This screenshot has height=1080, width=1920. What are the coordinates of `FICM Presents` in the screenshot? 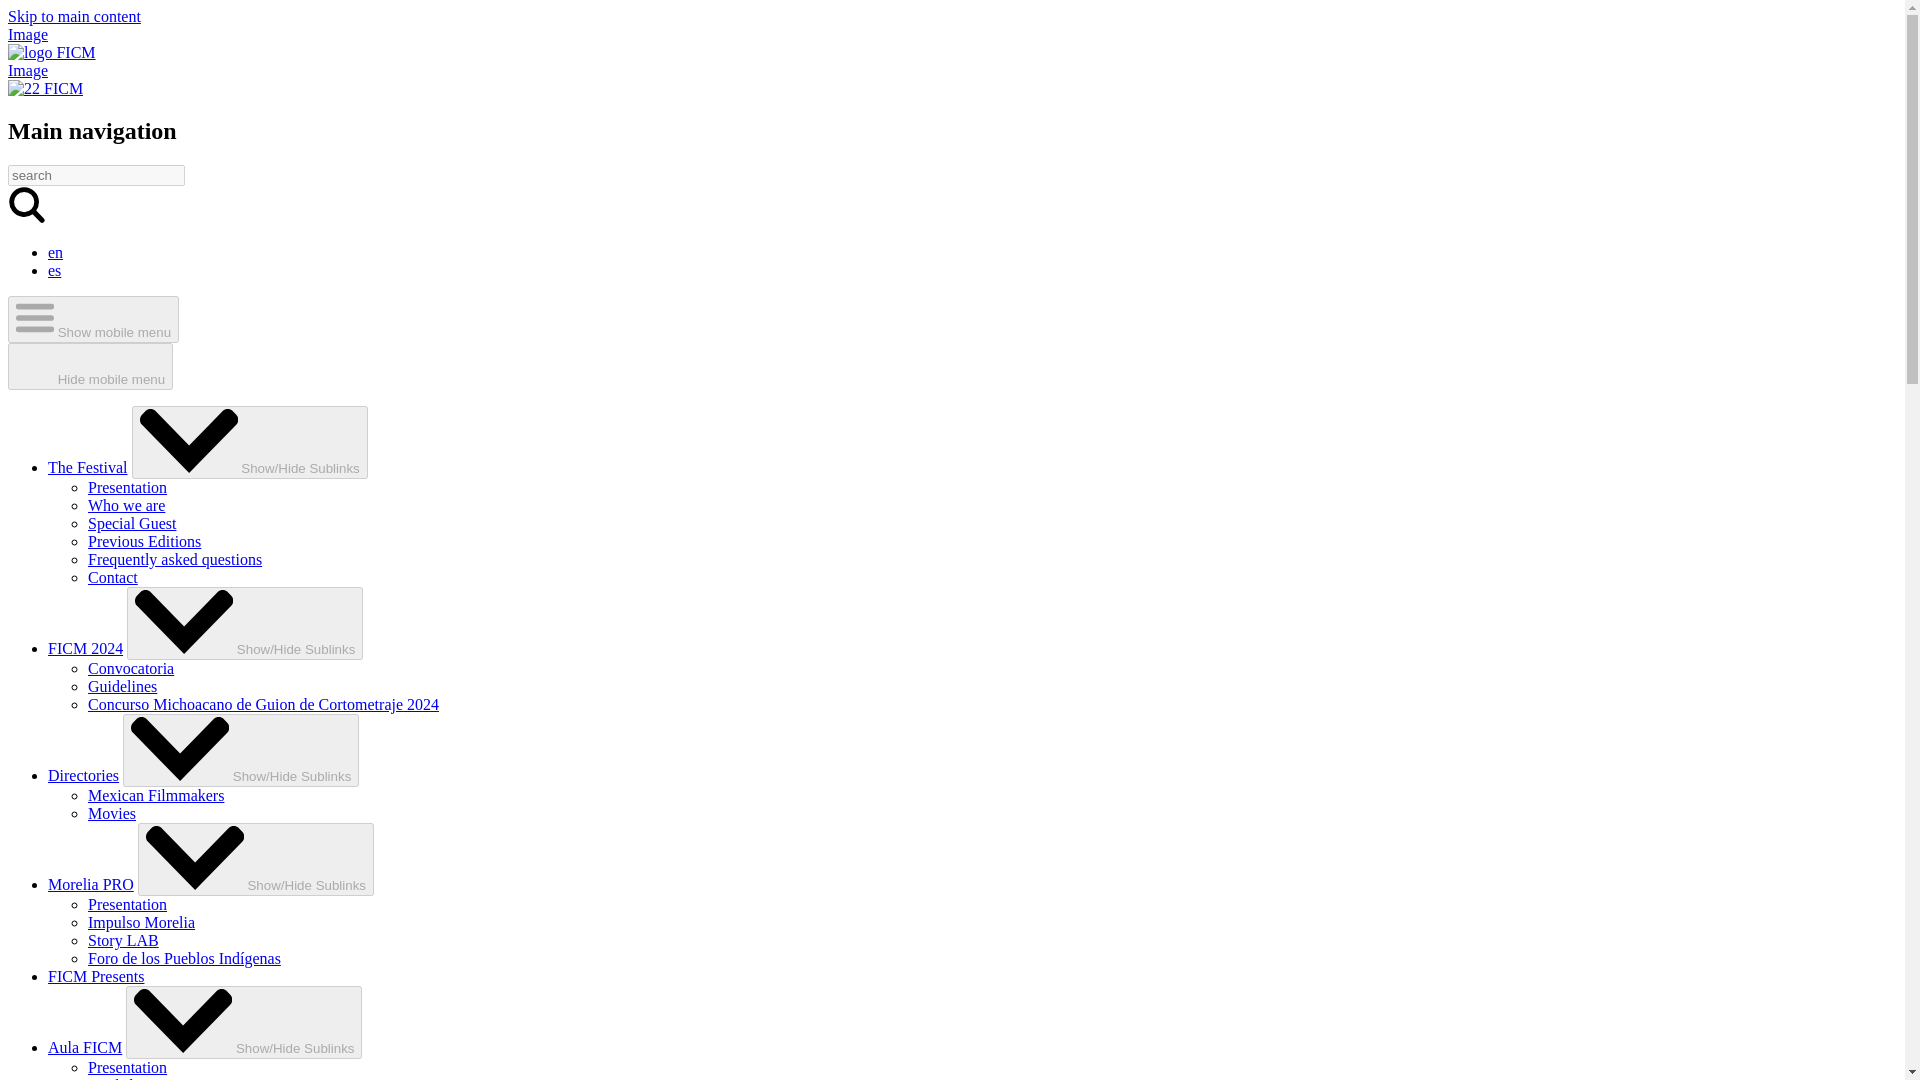 It's located at (96, 976).